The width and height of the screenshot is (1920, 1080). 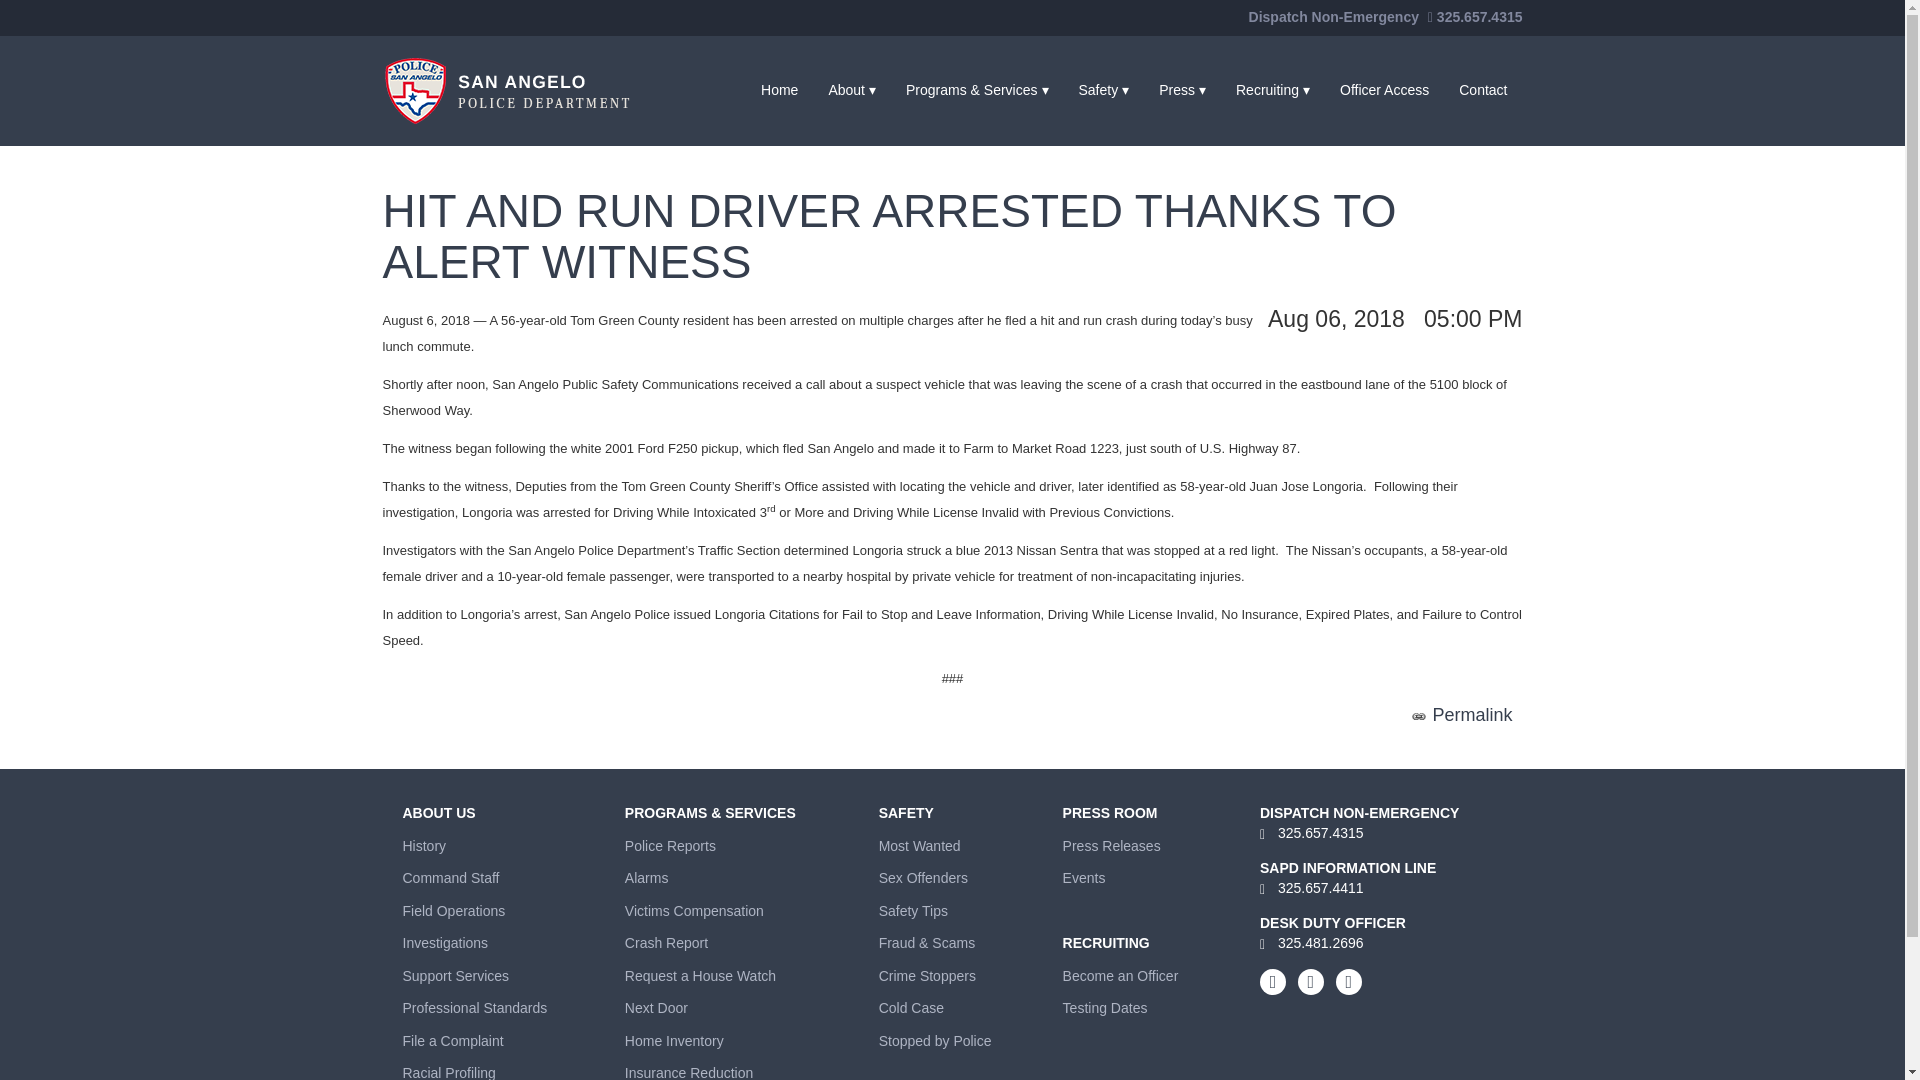 I want to click on Safety, so click(x=1104, y=90).